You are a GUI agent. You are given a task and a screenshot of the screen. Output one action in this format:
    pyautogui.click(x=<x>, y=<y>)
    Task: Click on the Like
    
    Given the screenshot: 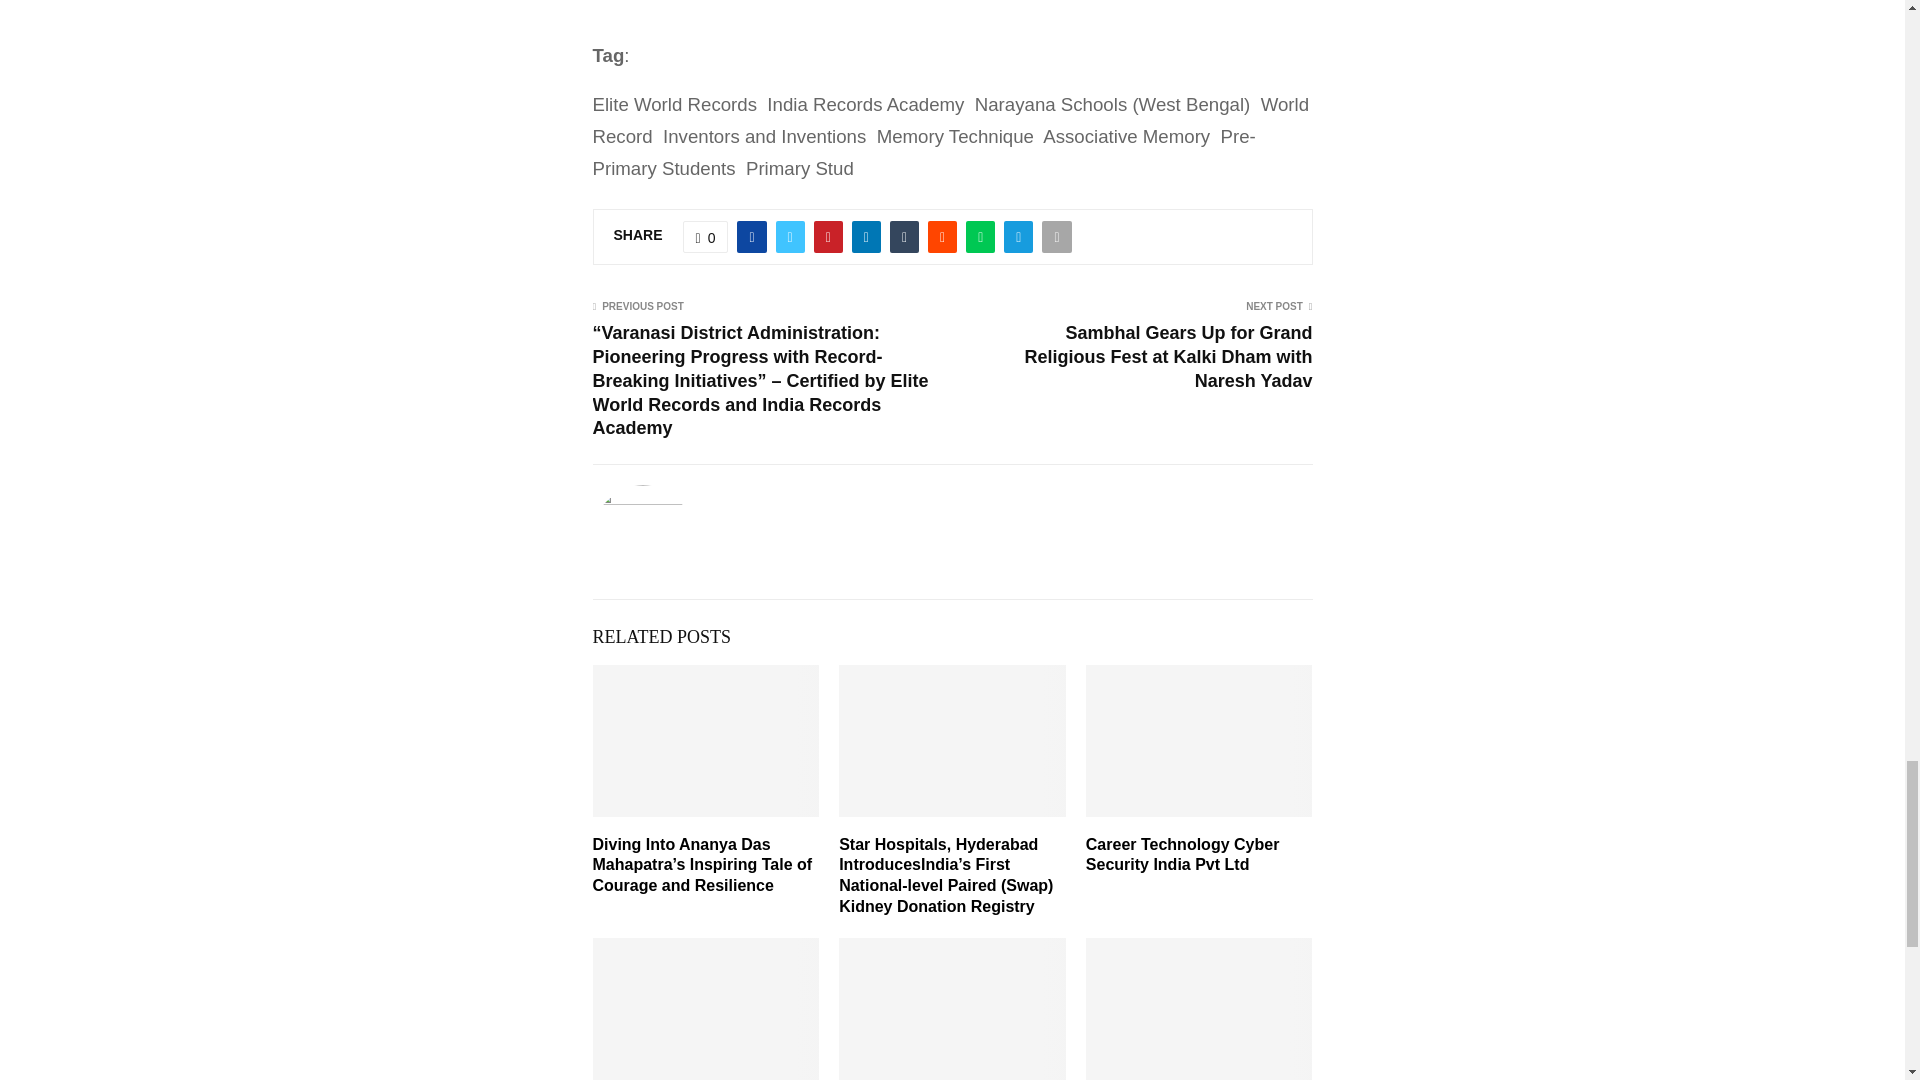 What is the action you would take?
    pyautogui.click(x=706, y=236)
    